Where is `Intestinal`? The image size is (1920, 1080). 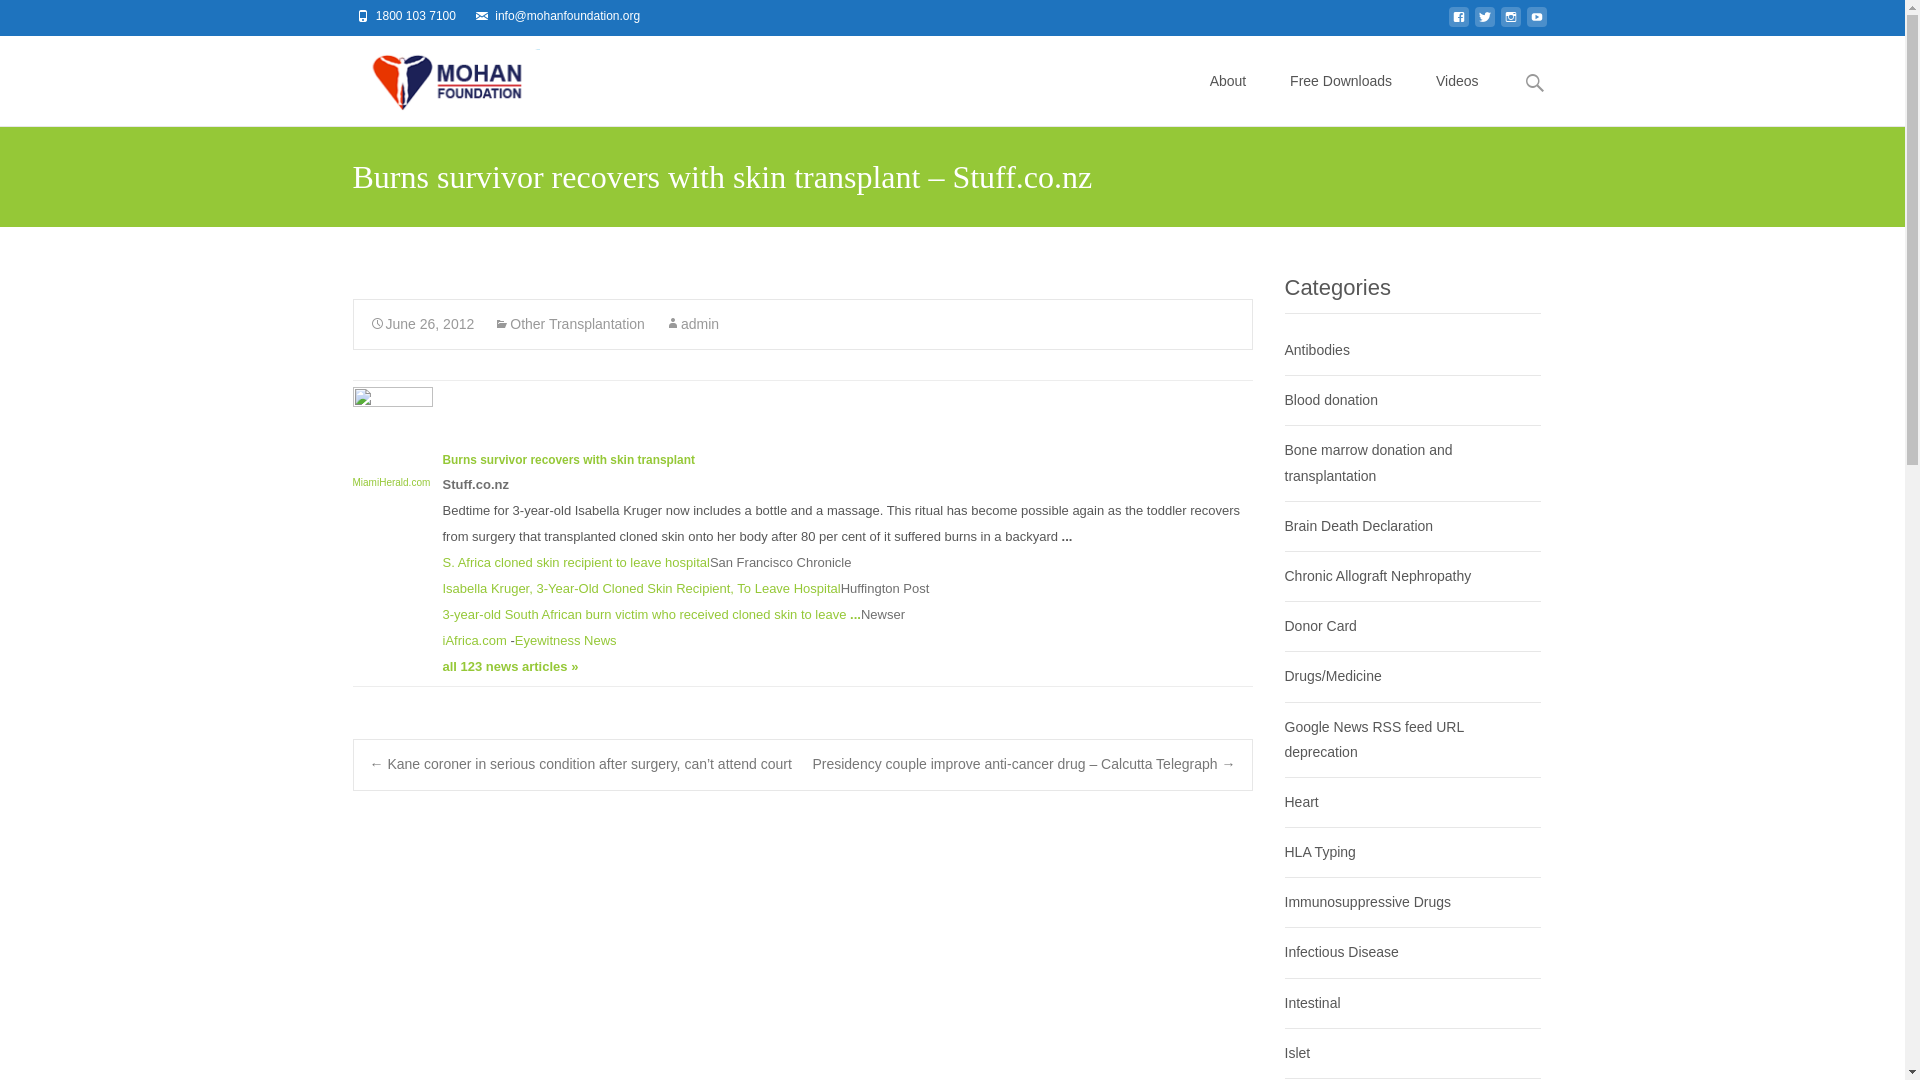
Intestinal is located at coordinates (1312, 1002).